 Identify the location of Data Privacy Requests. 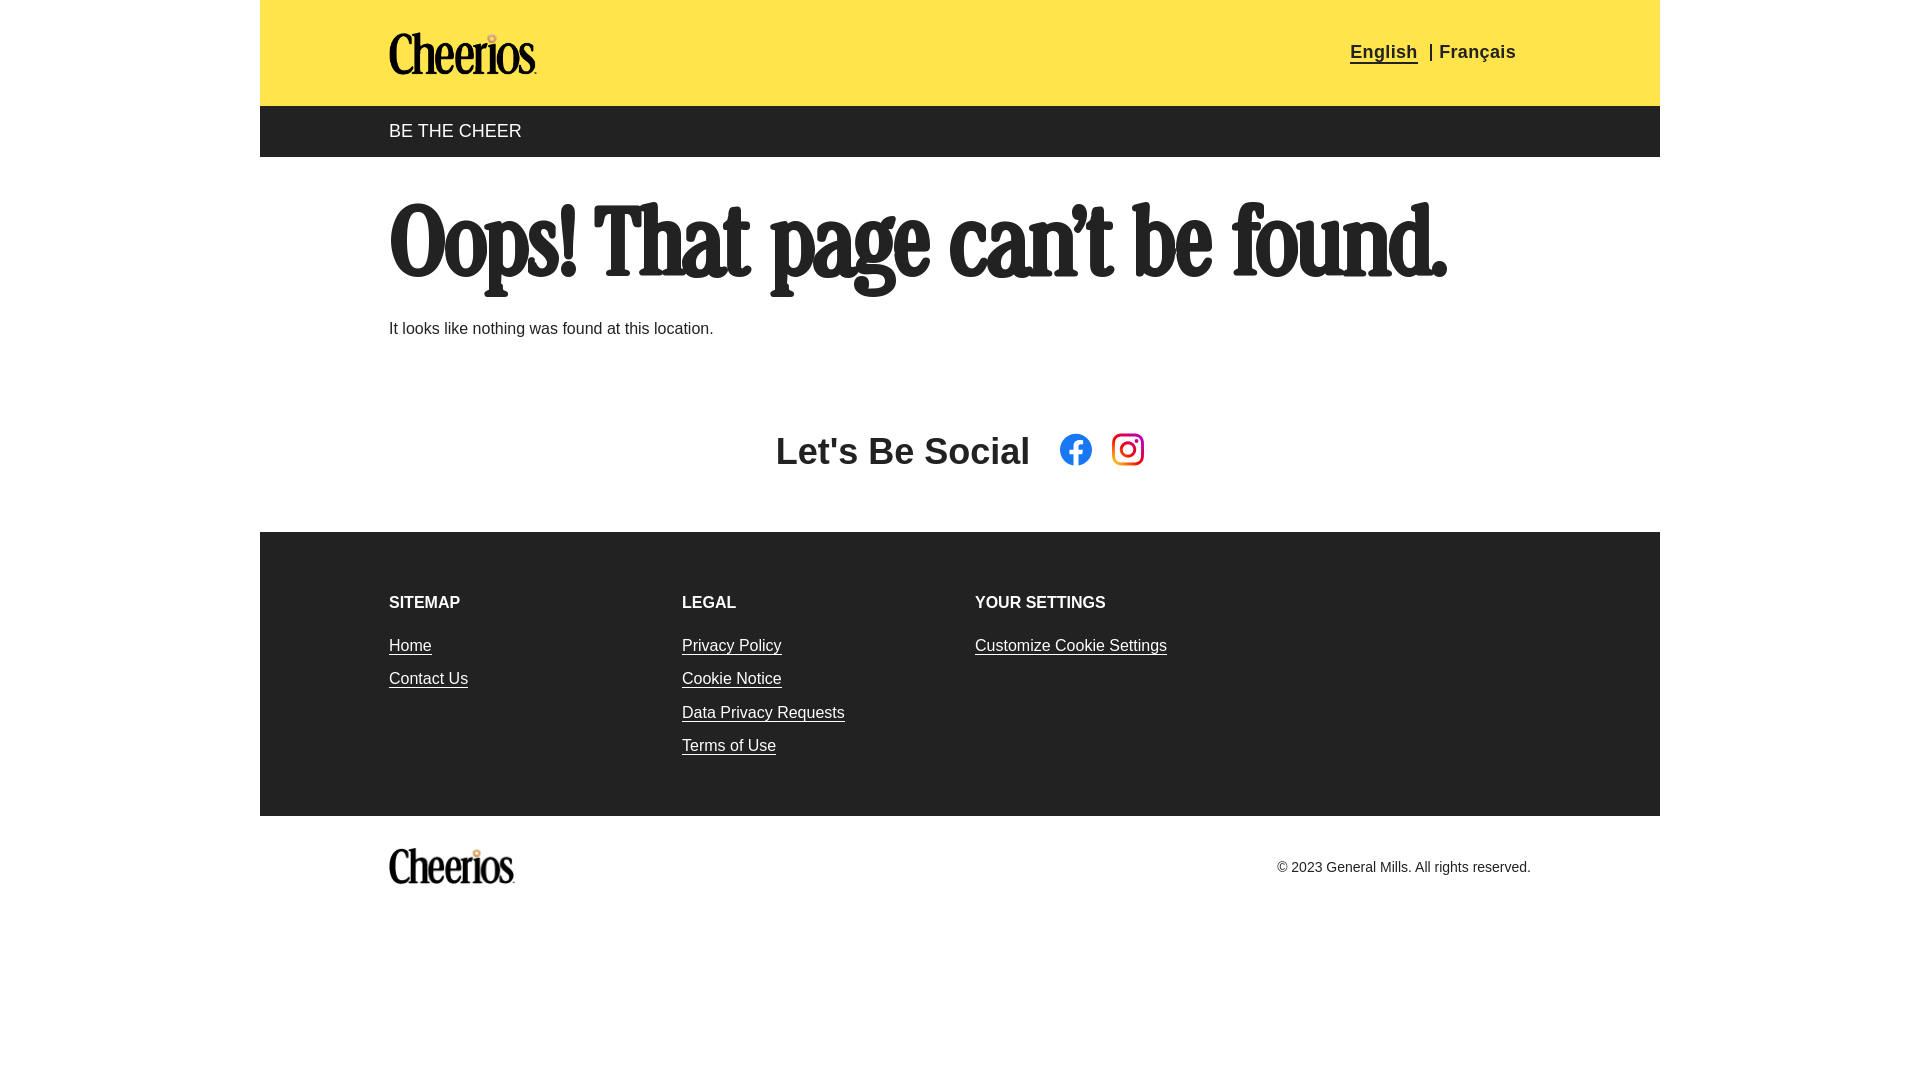
(764, 713).